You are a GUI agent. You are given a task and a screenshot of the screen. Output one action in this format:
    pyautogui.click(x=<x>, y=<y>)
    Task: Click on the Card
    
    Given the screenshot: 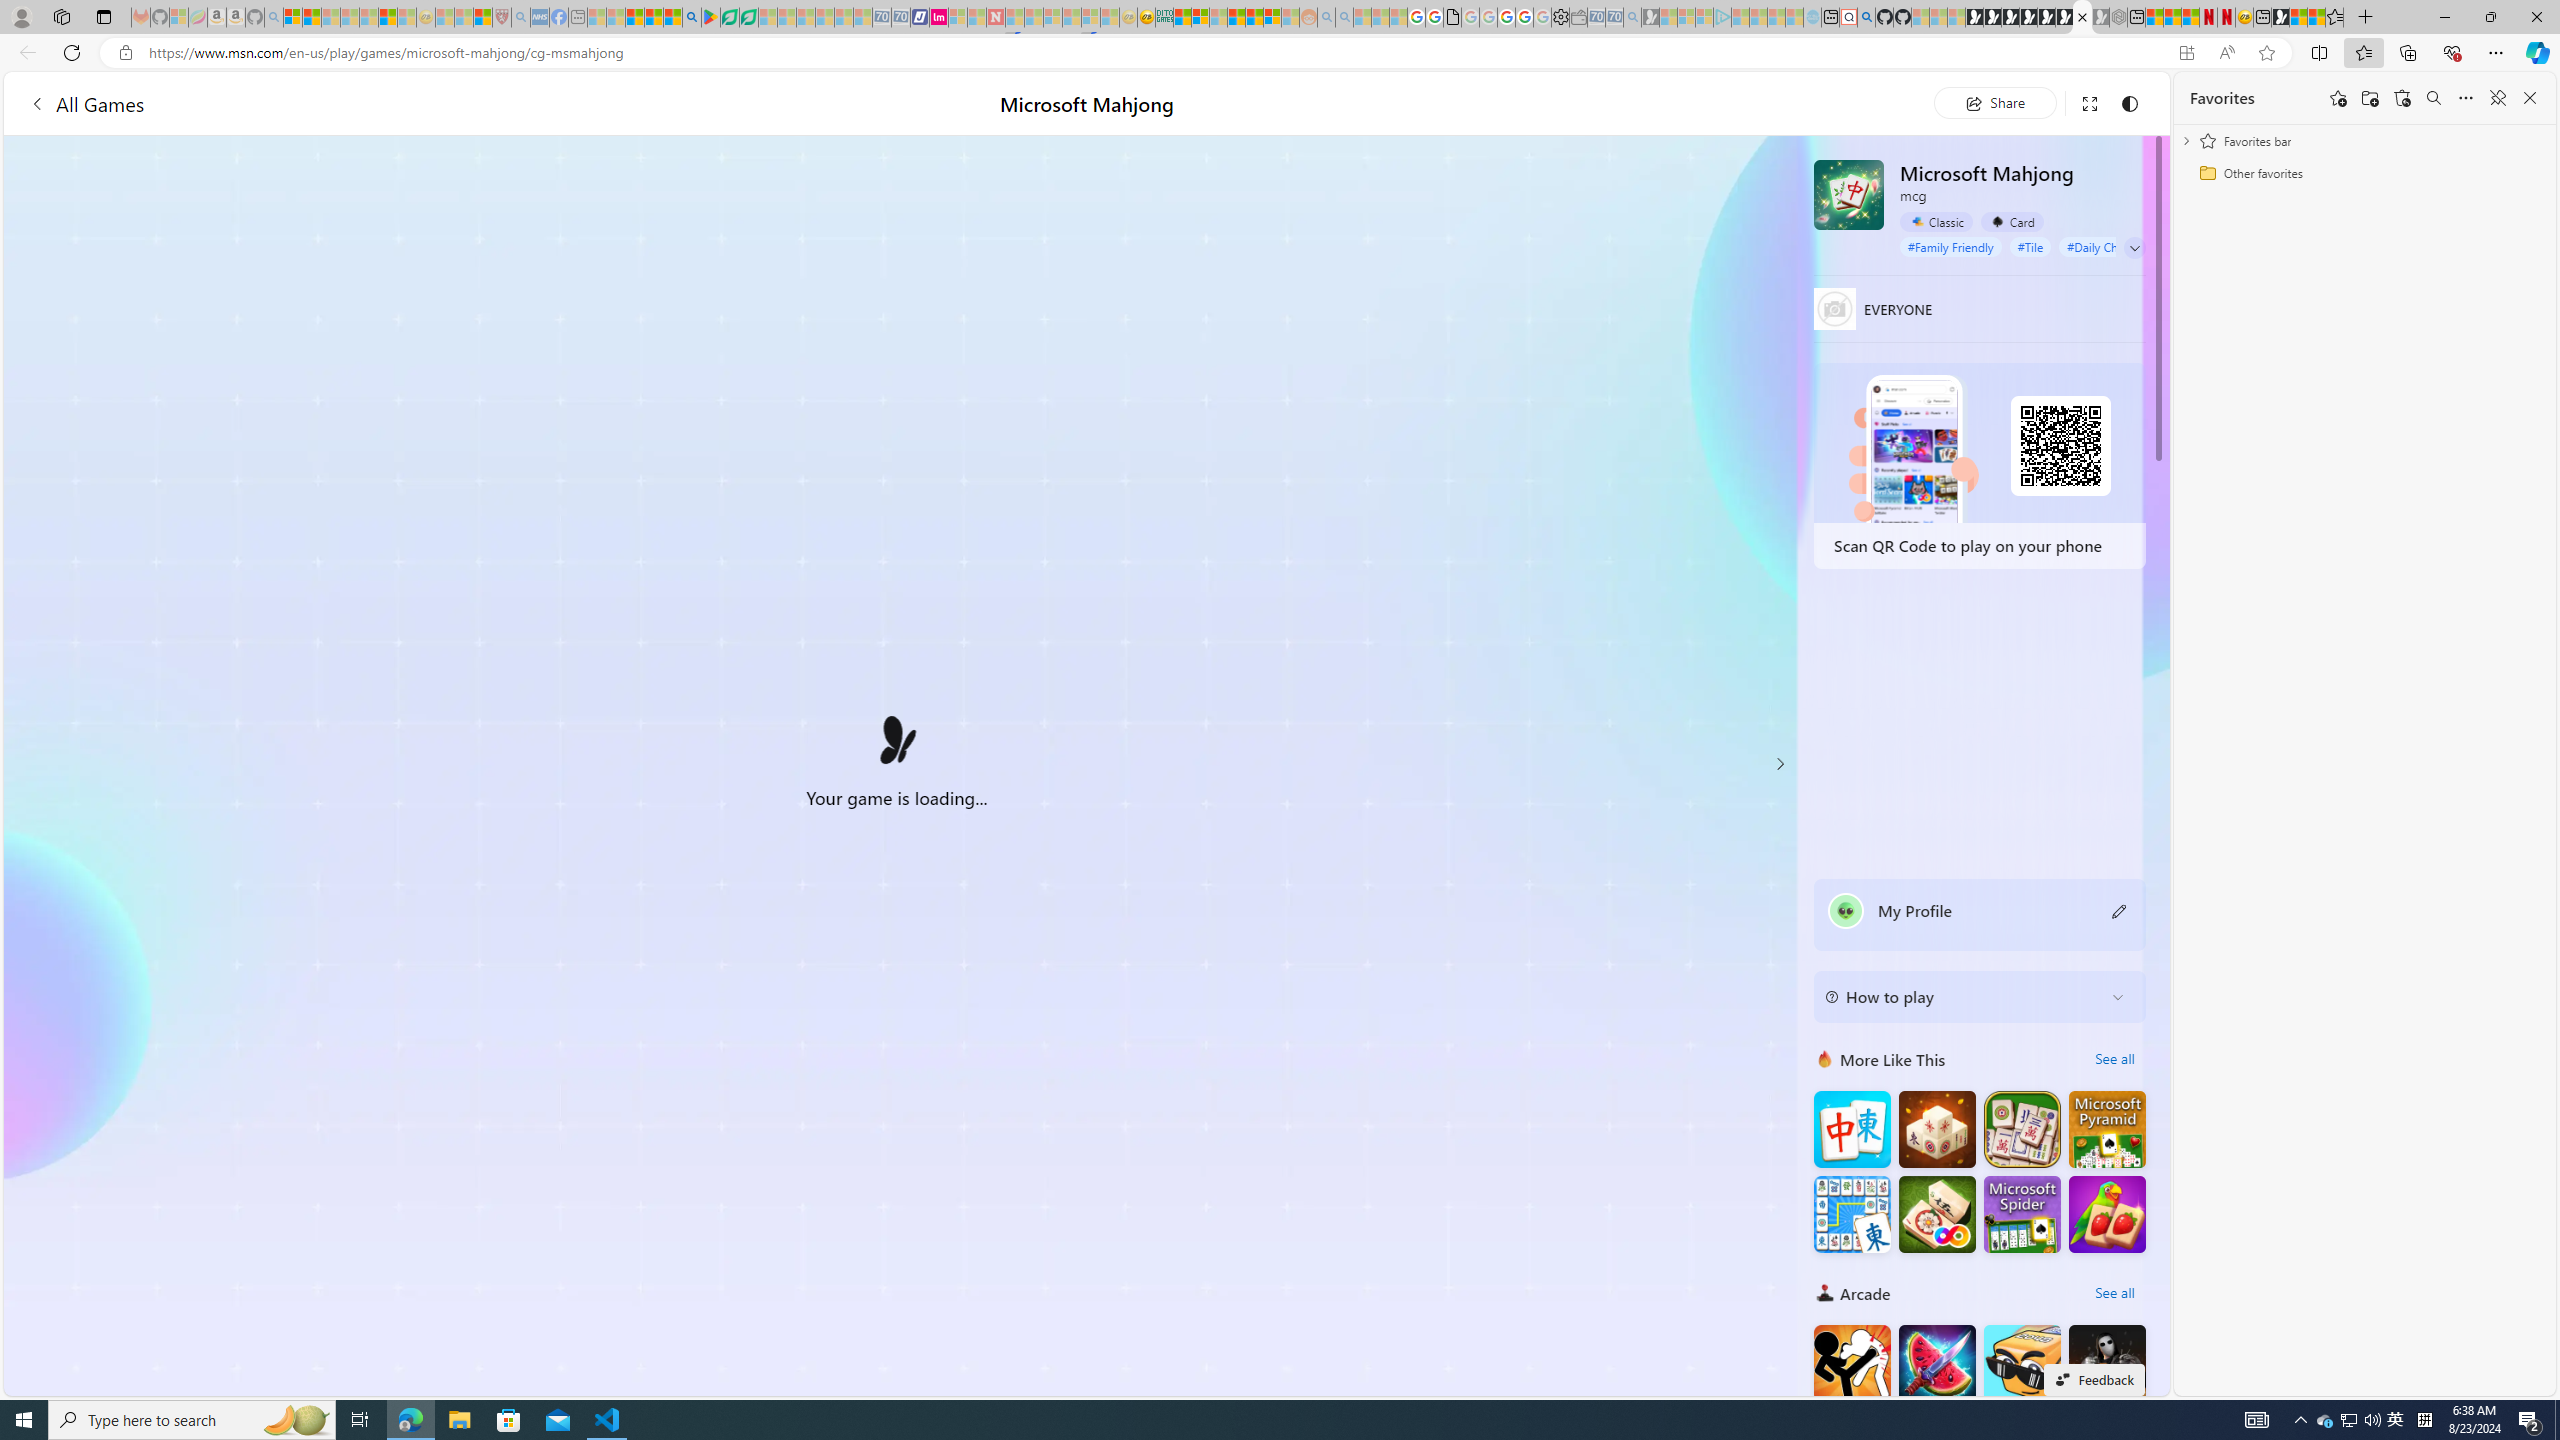 What is the action you would take?
    pyautogui.click(x=2012, y=221)
    